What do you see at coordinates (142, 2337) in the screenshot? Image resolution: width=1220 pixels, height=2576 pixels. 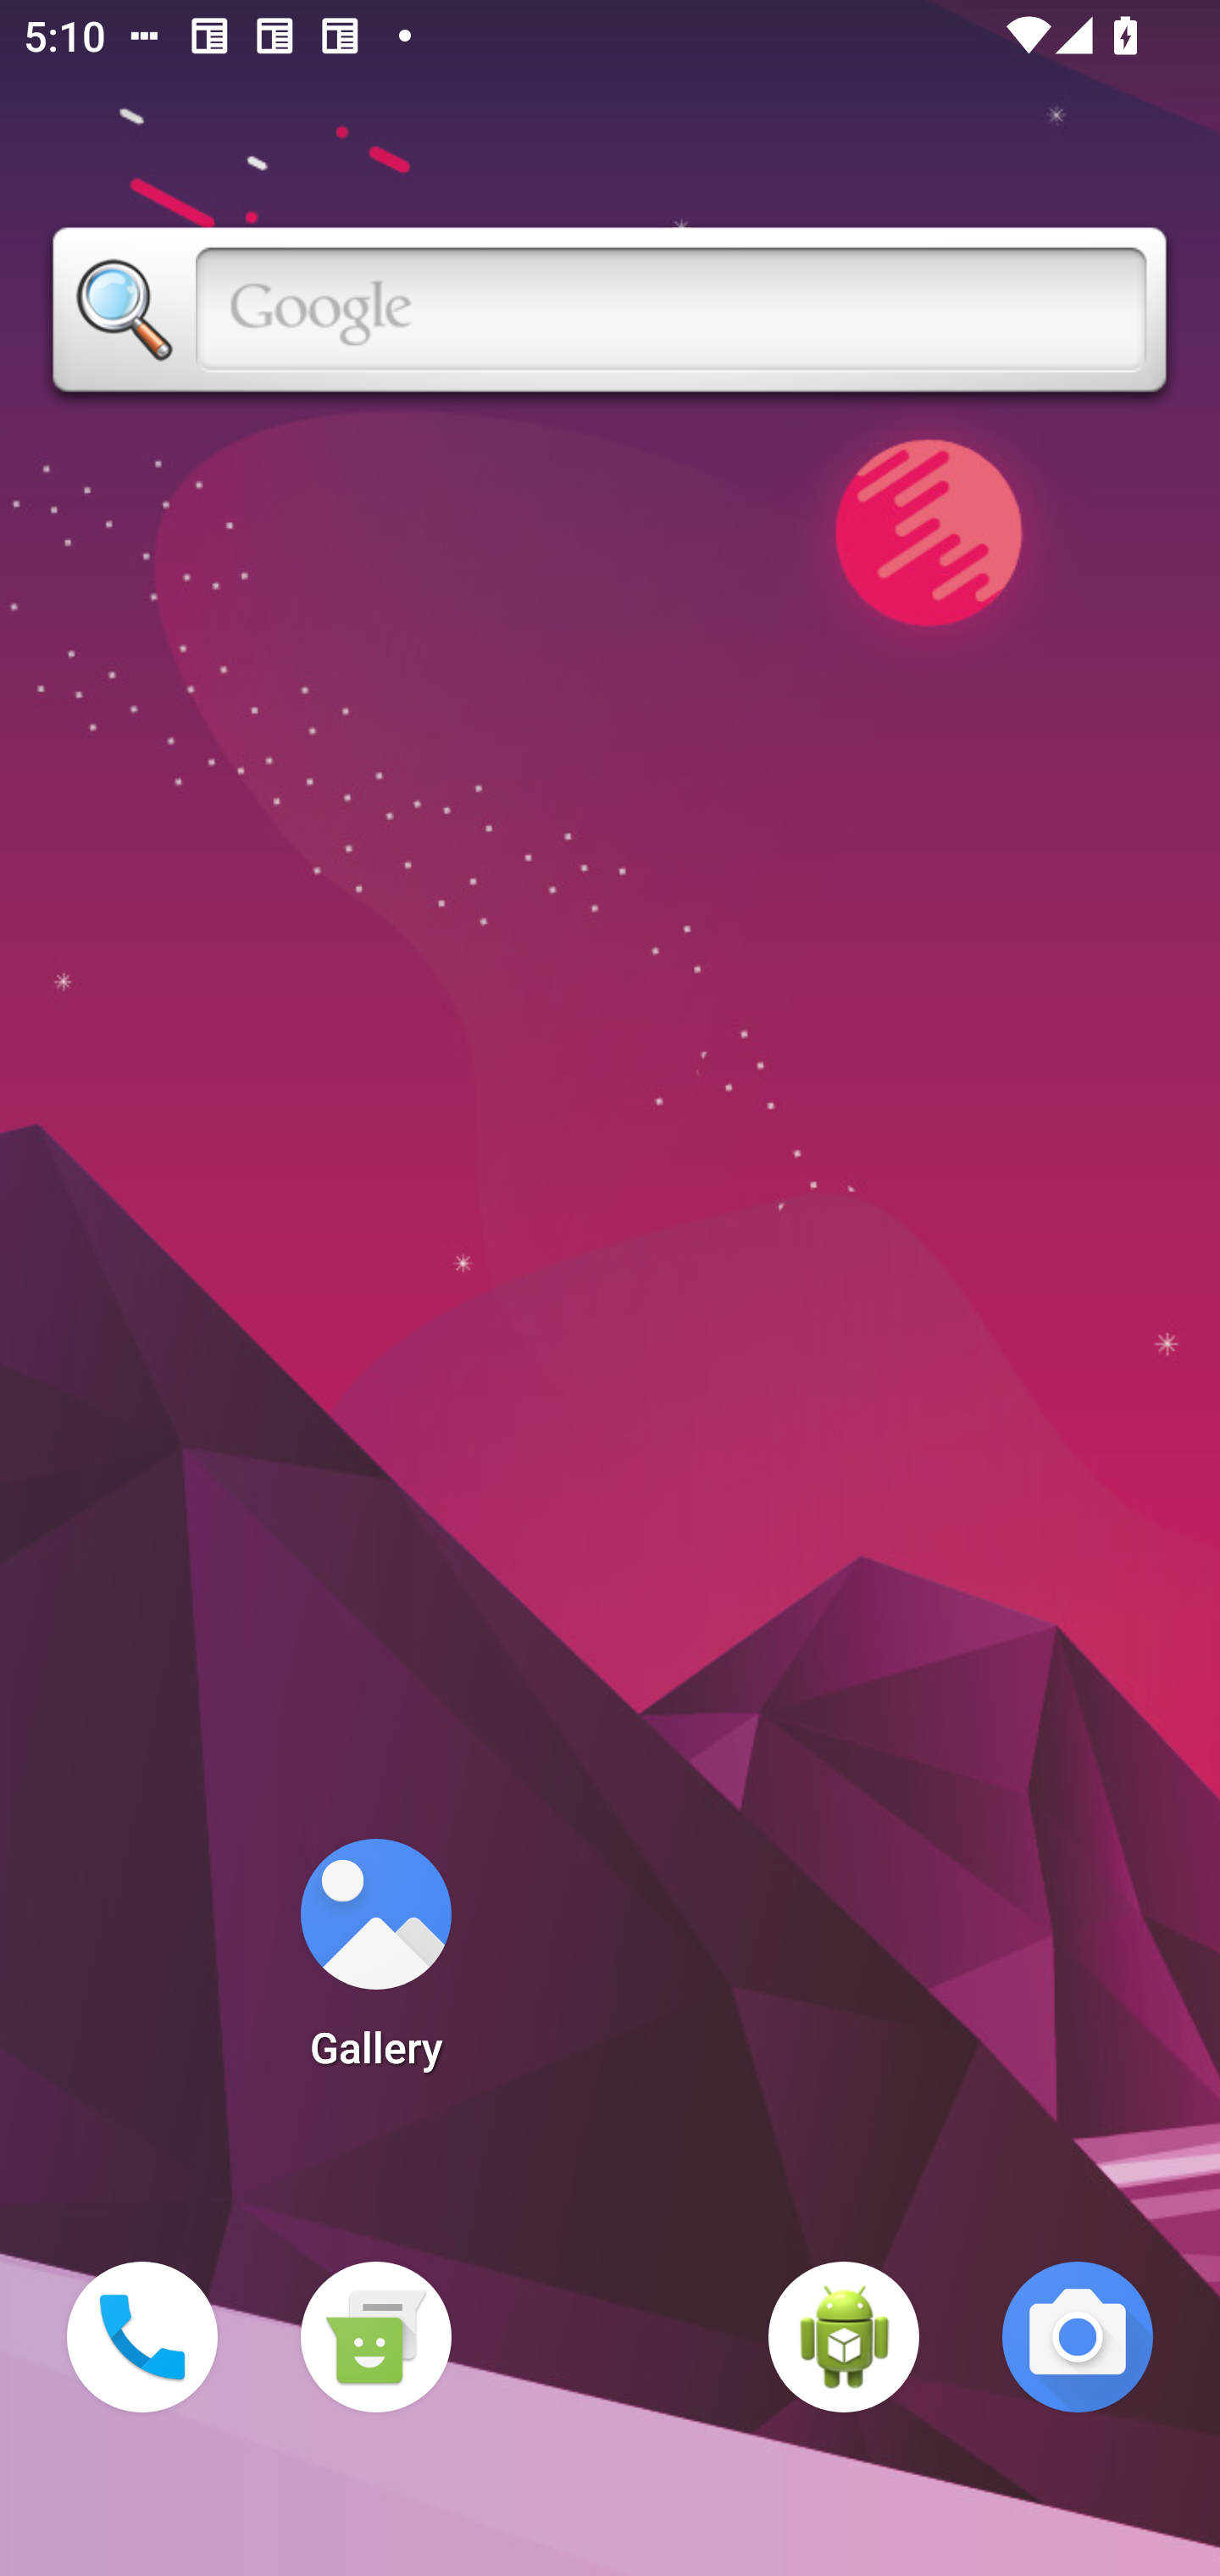 I see `Phone` at bounding box center [142, 2337].